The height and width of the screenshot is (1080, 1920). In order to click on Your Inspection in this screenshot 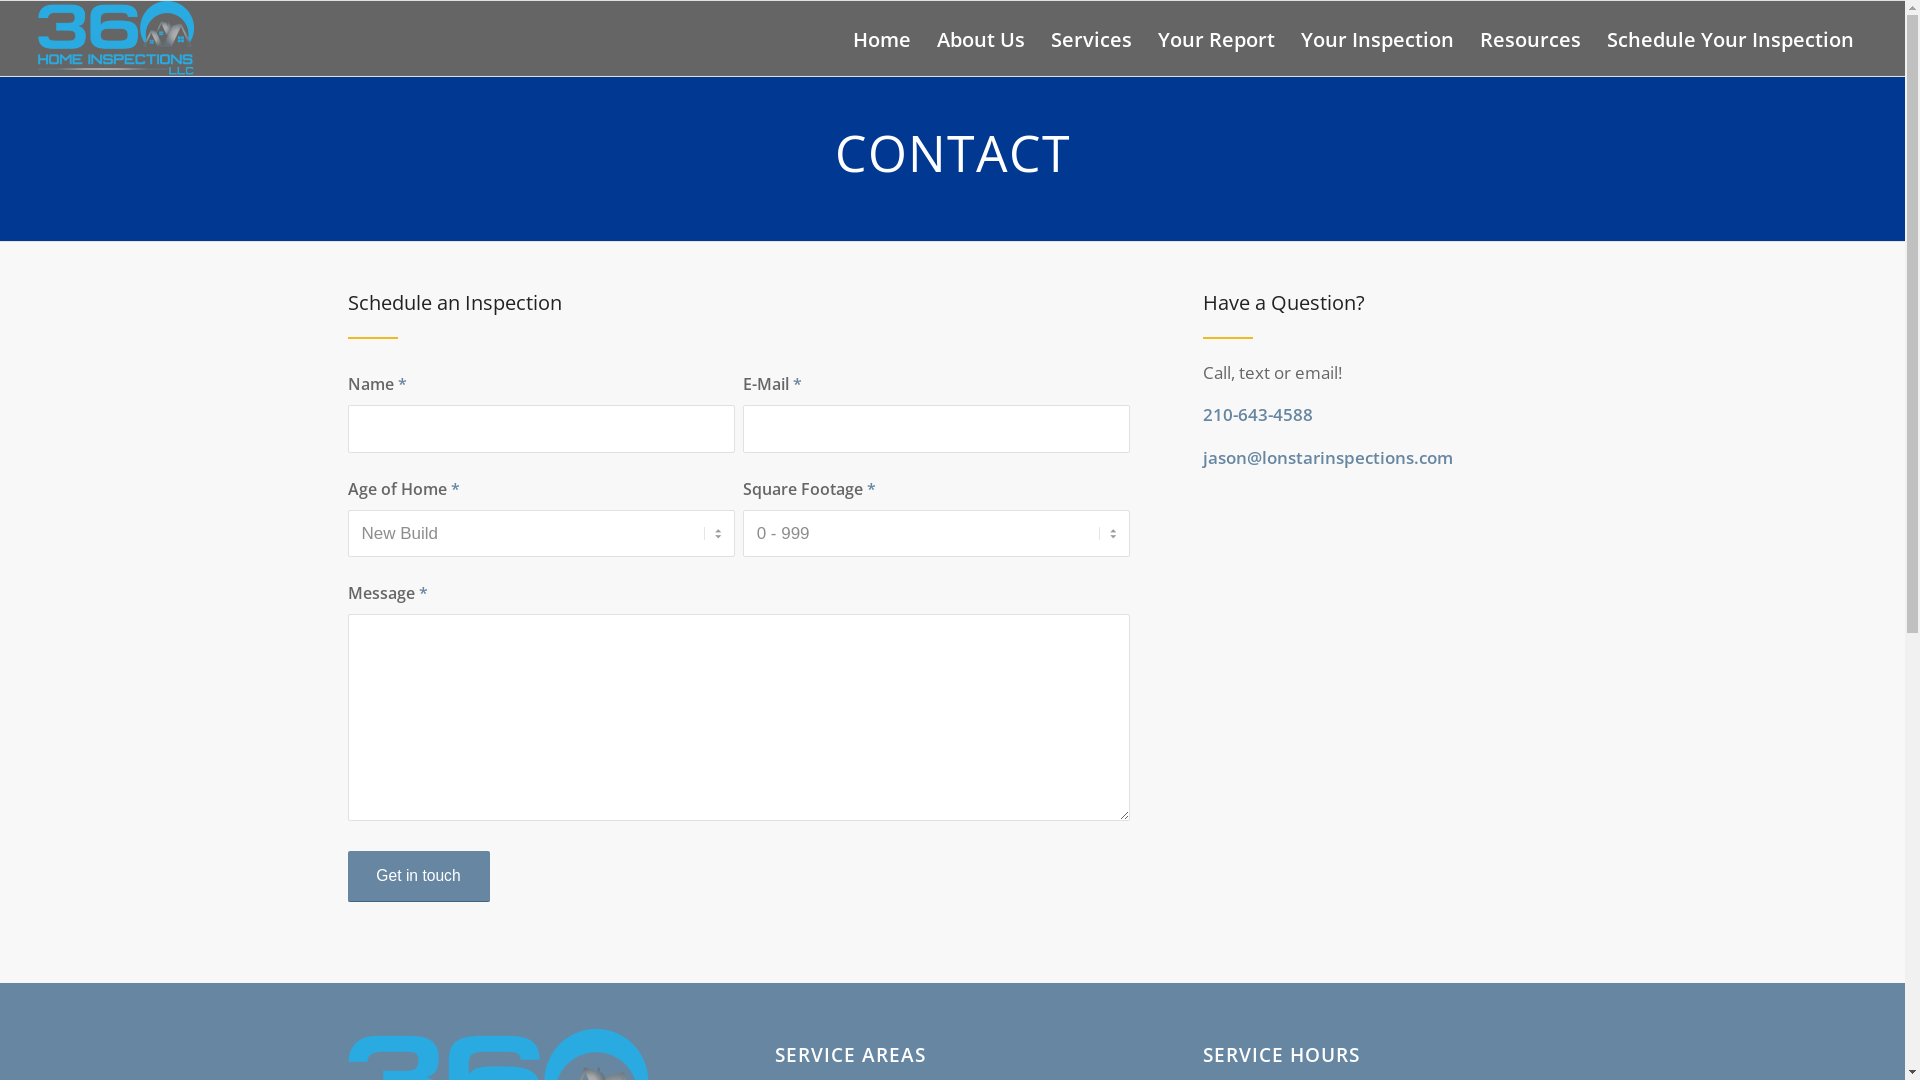, I will do `click(1378, 40)`.